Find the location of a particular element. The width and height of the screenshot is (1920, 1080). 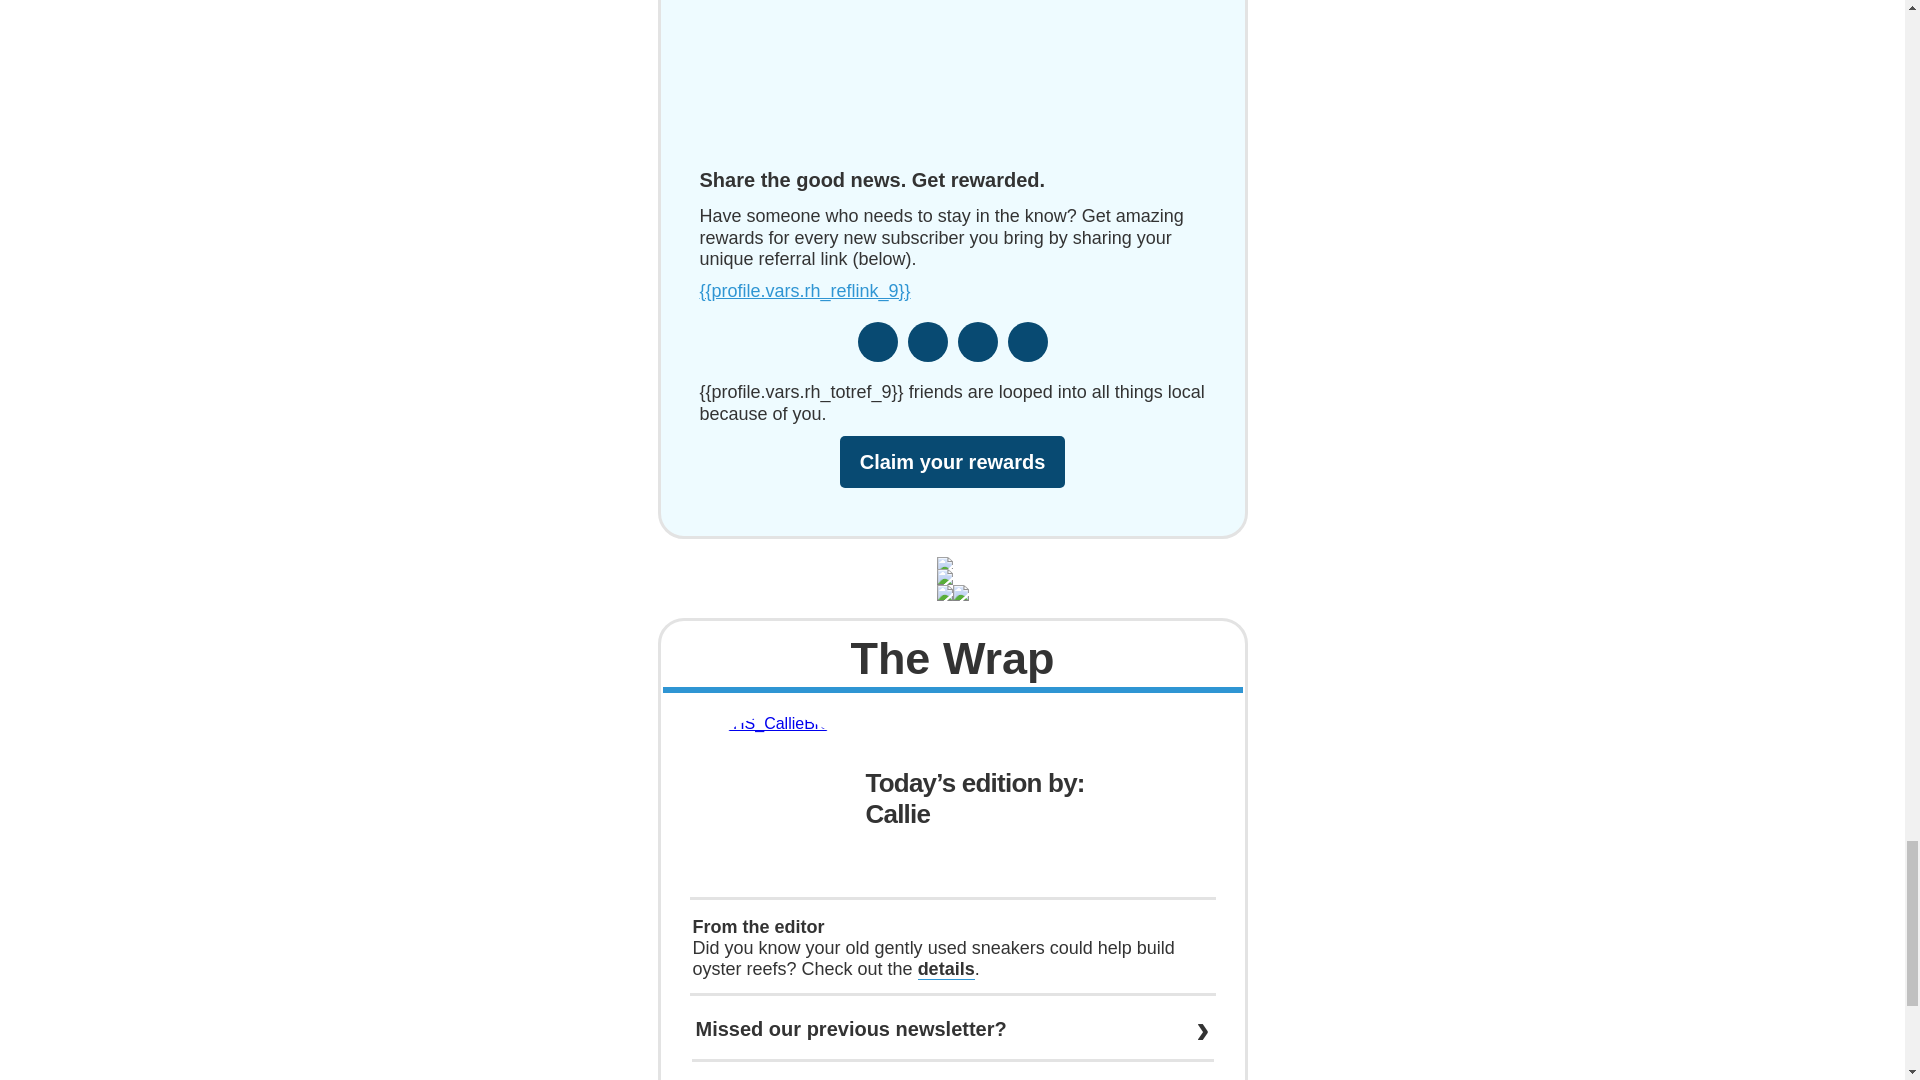

Share via Linkedin is located at coordinates (978, 341).